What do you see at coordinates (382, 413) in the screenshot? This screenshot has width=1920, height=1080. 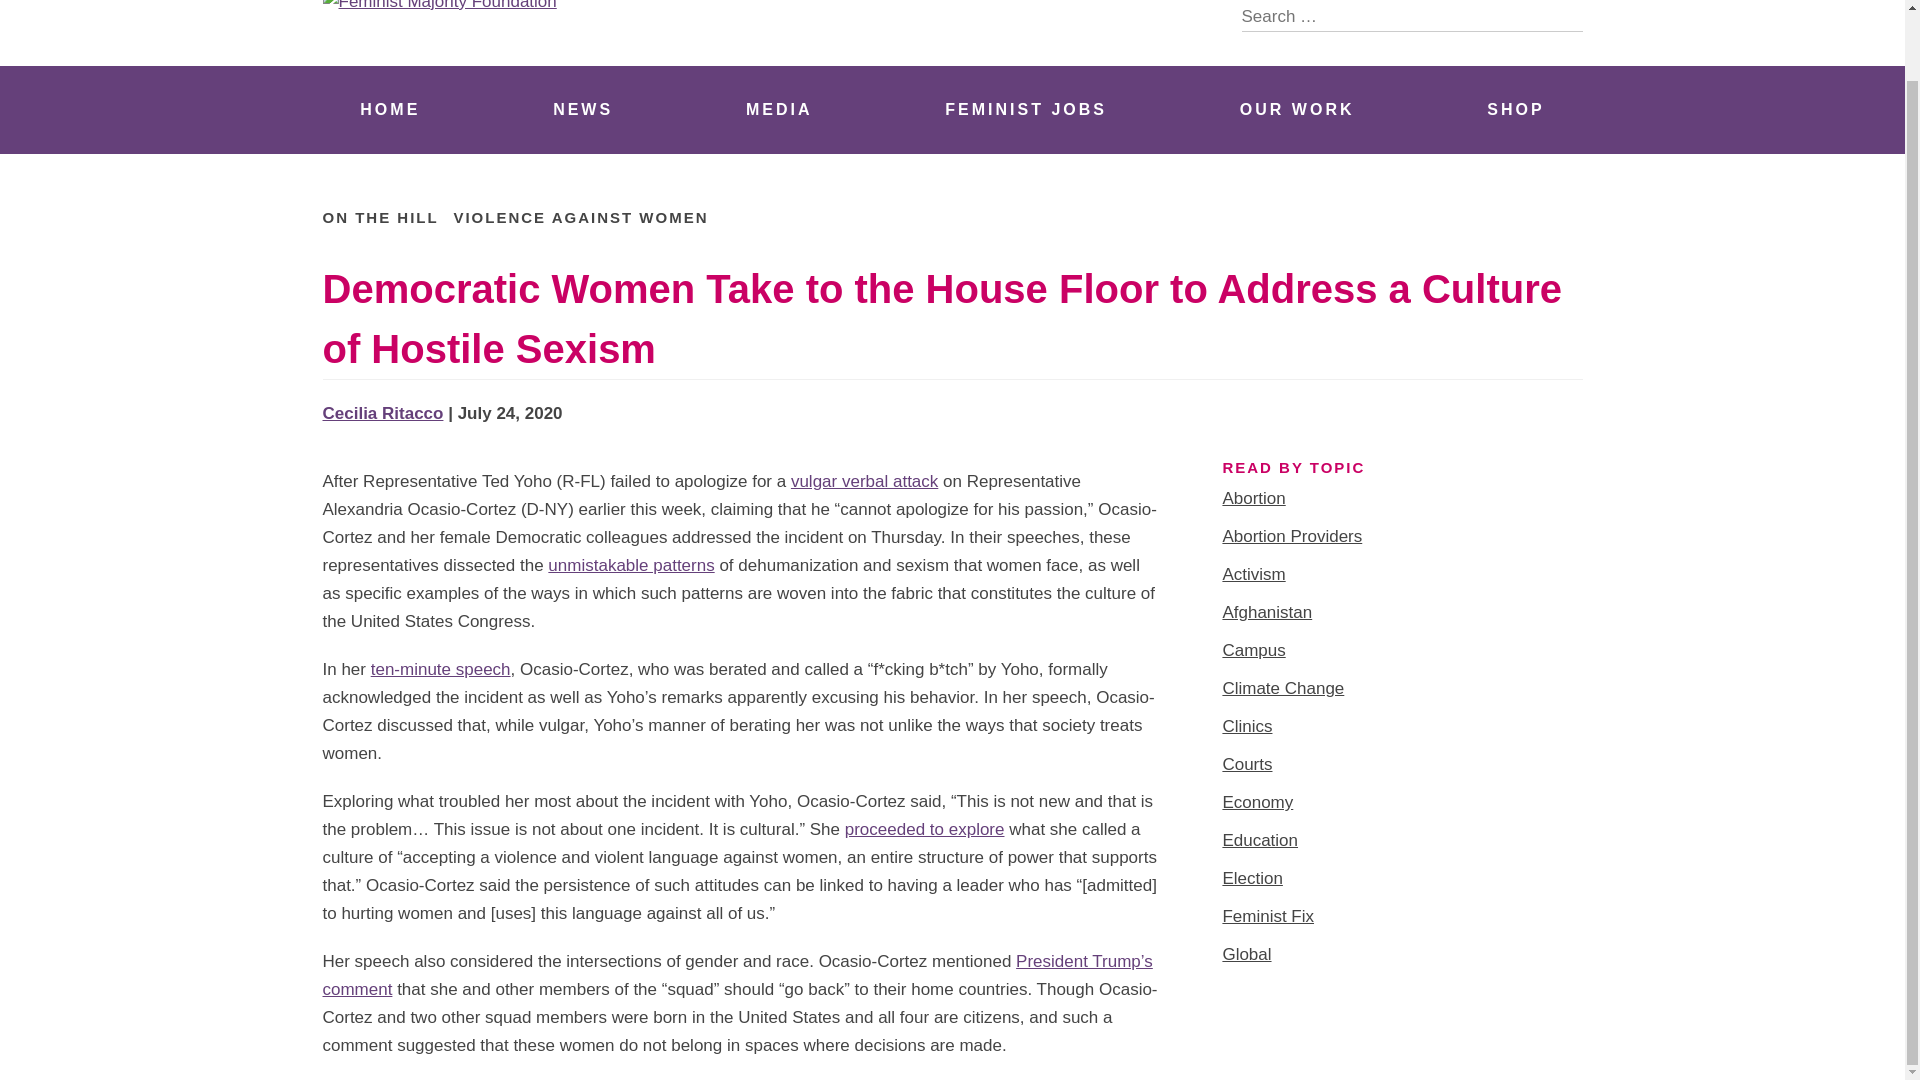 I see `Posts by Cecilia Ritacco` at bounding box center [382, 413].